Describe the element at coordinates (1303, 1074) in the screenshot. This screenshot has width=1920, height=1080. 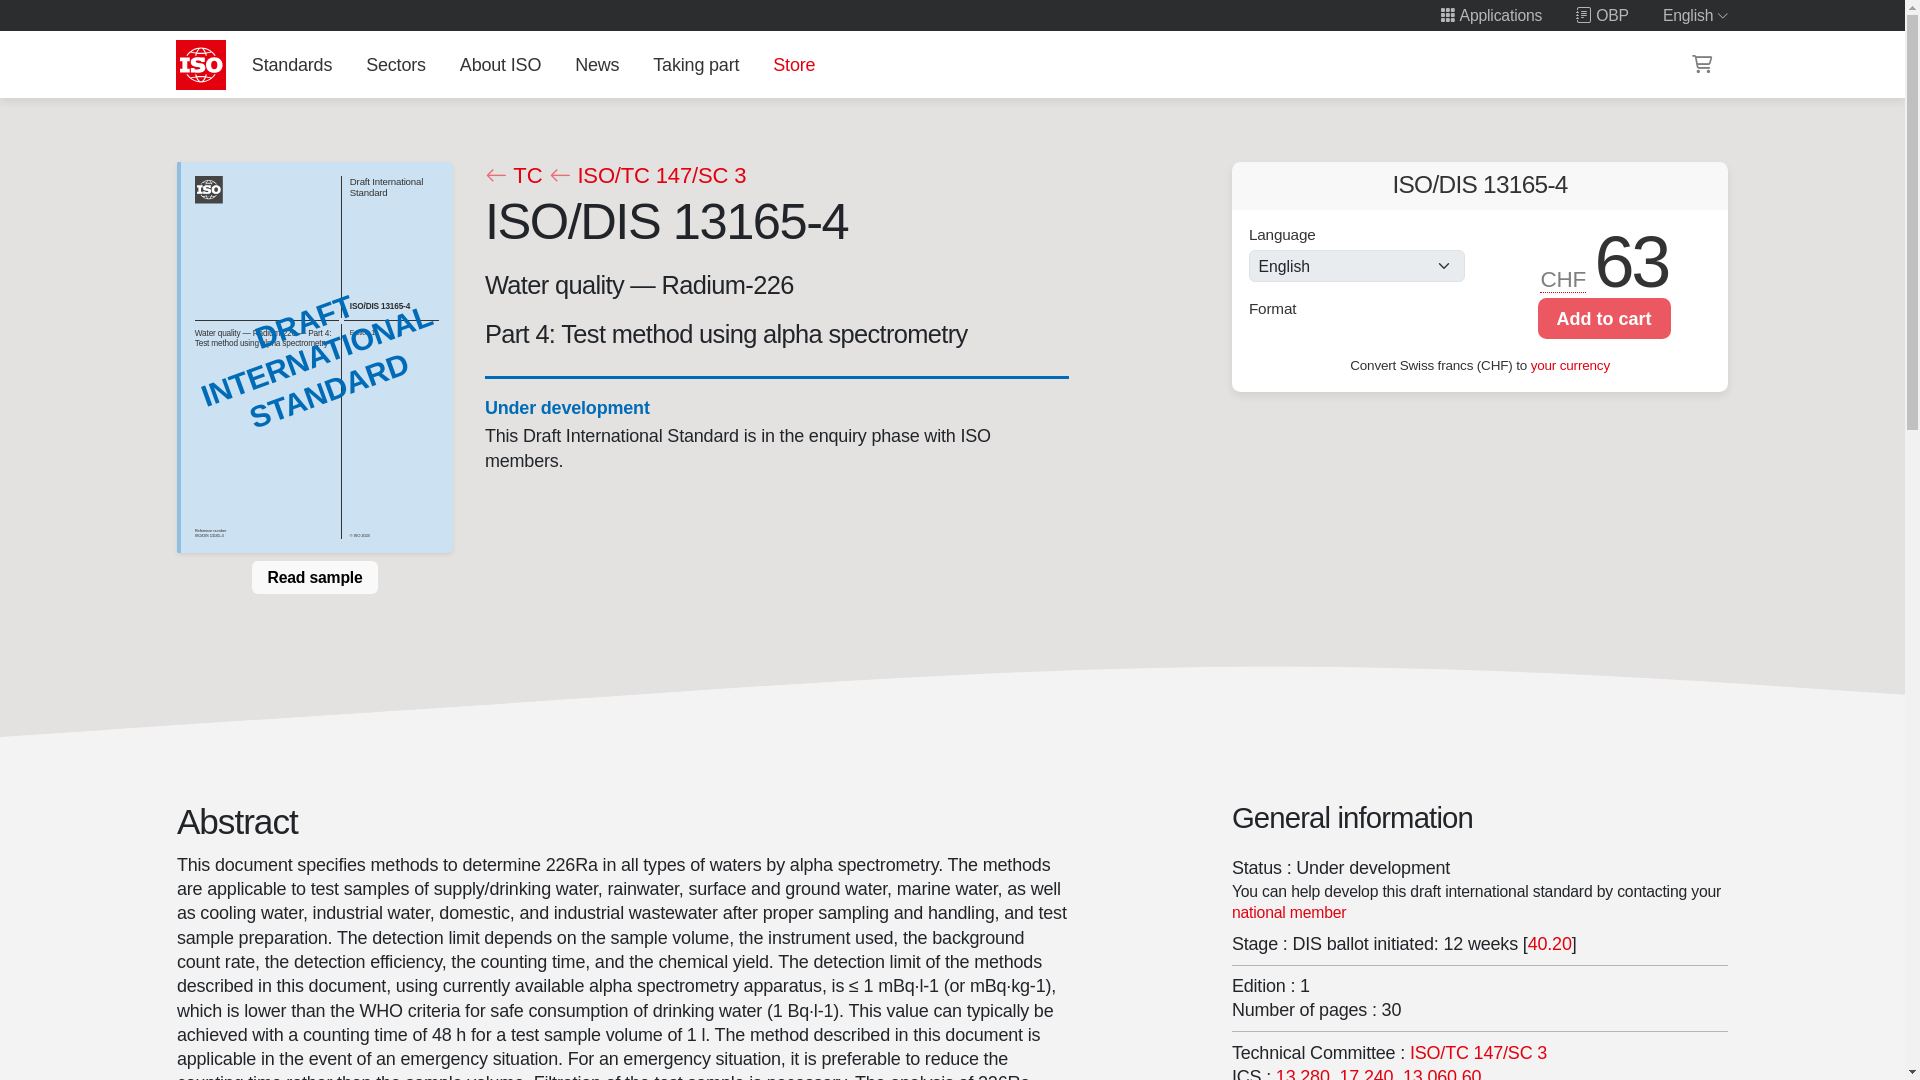
I see `Radiation protection` at that location.